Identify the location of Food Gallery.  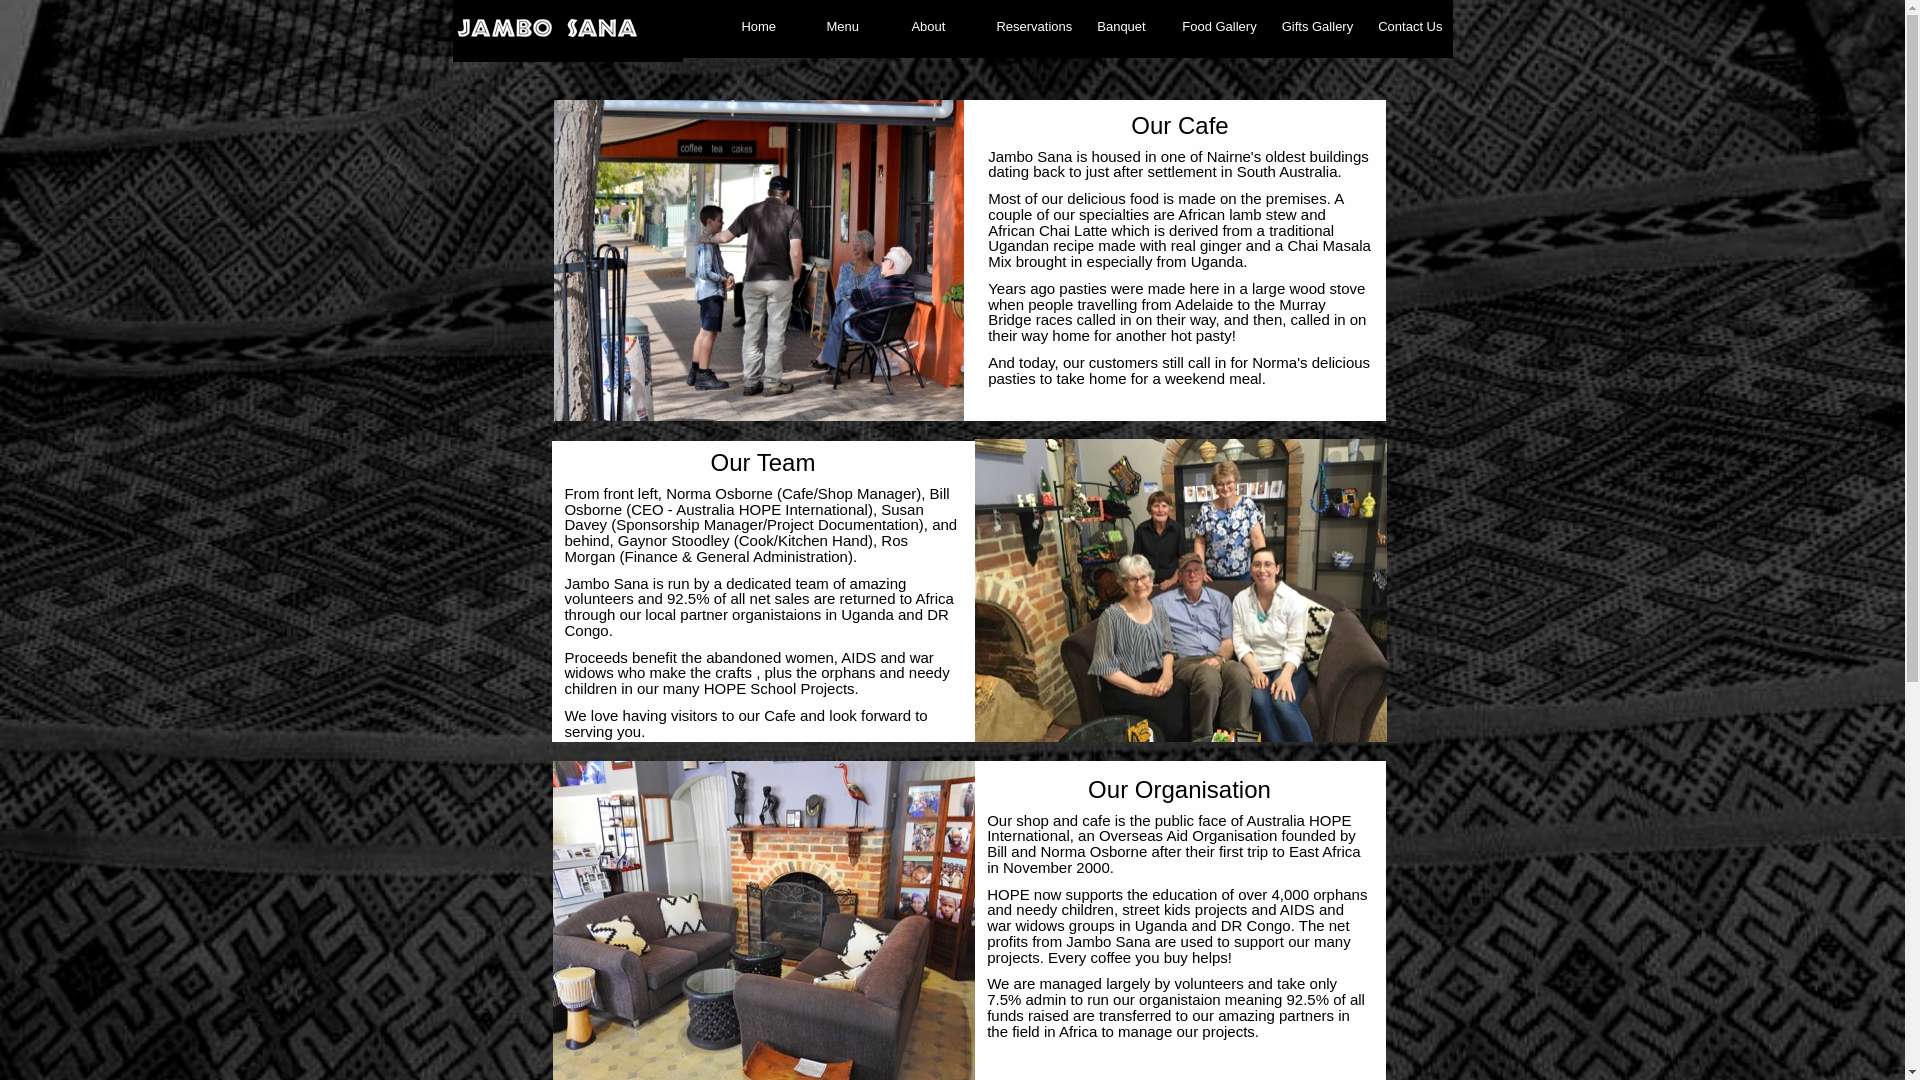
(1219, 26).